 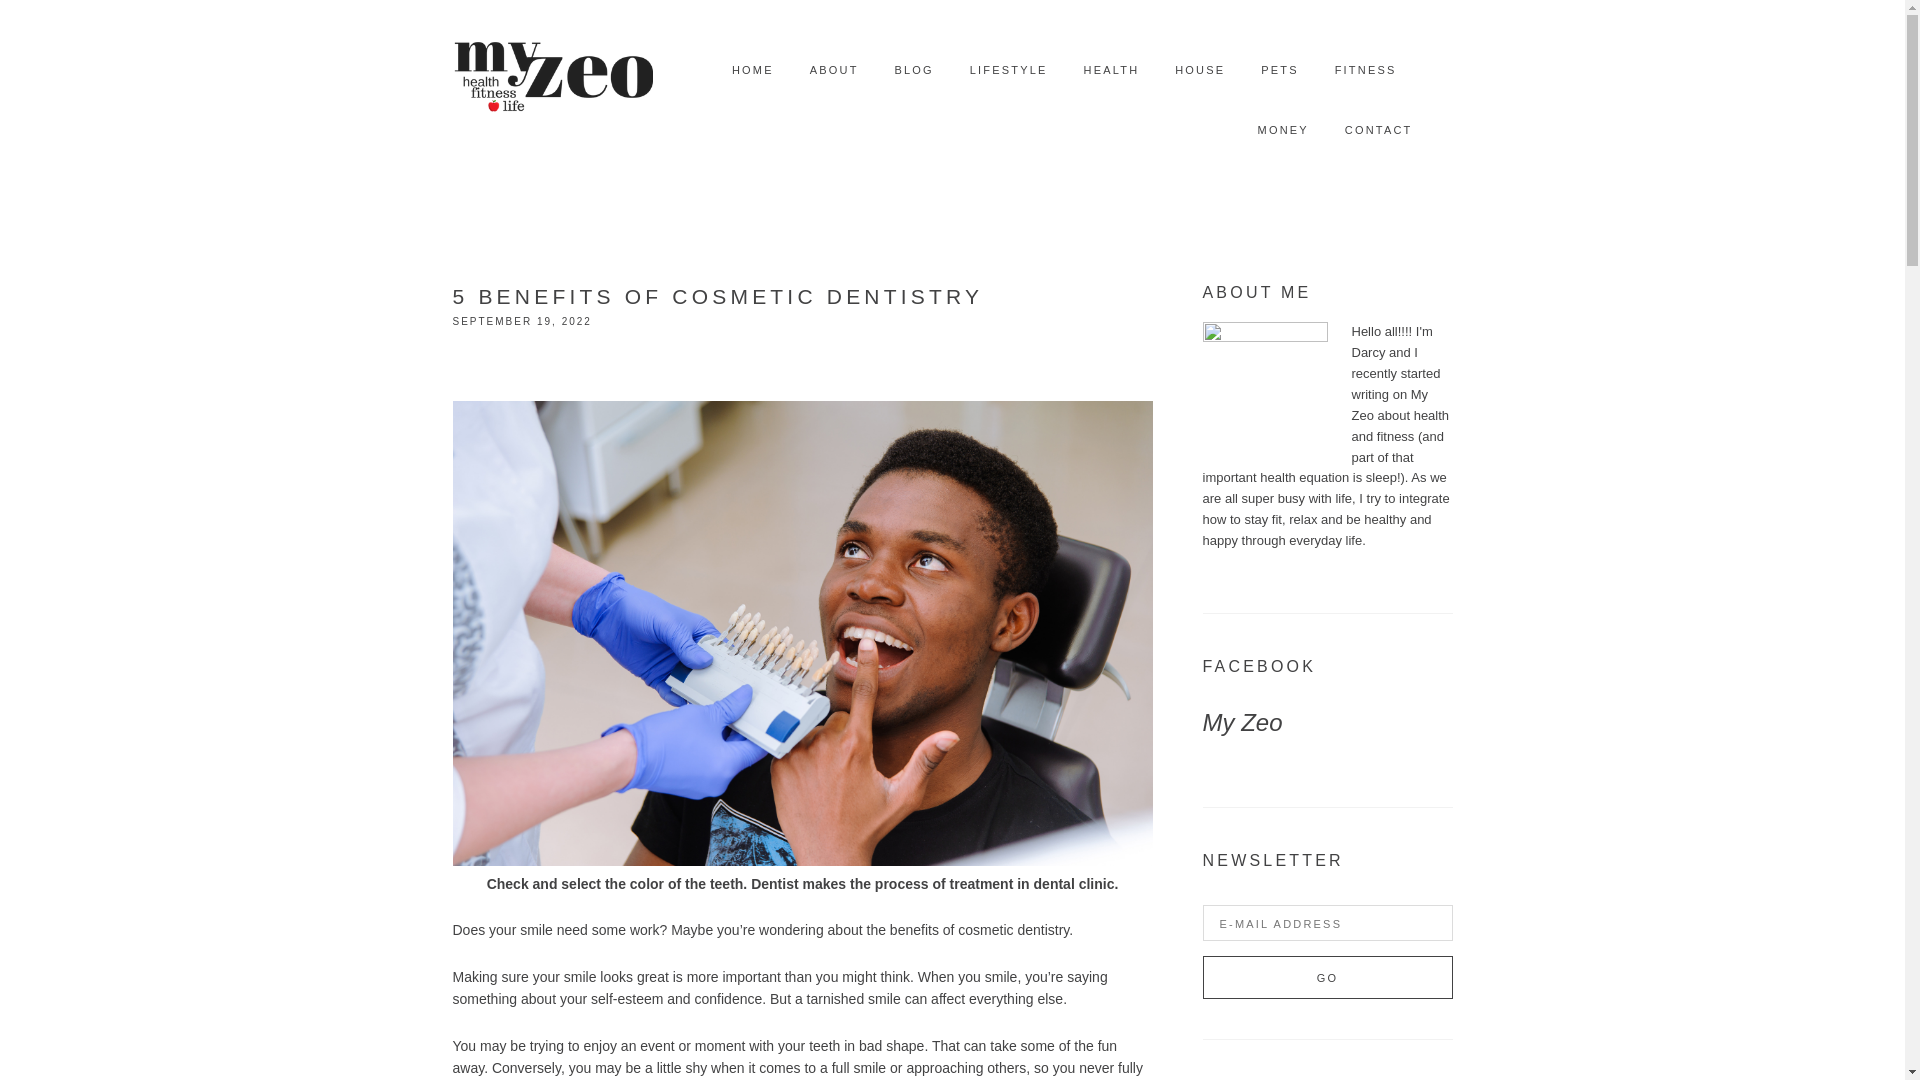 What do you see at coordinates (1112, 70) in the screenshot?
I see `HEALTH` at bounding box center [1112, 70].